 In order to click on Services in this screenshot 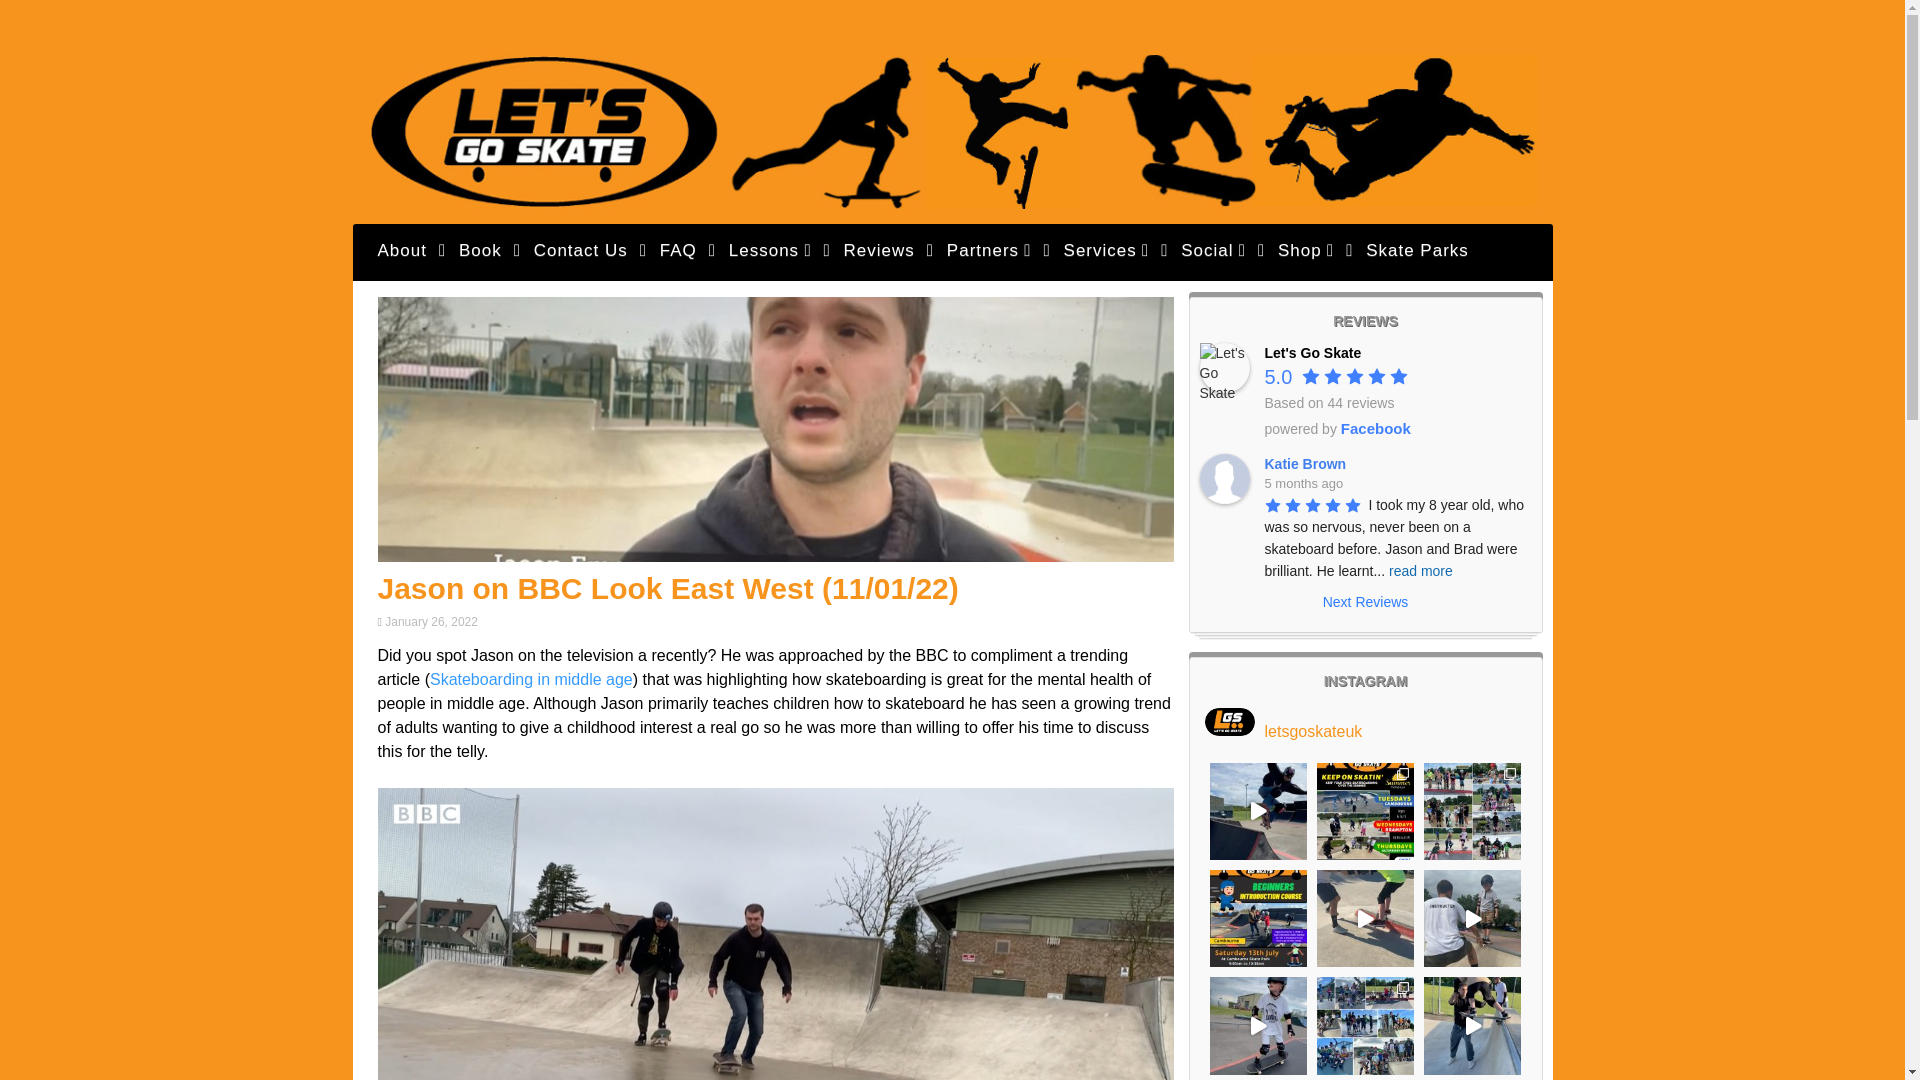, I will do `click(1107, 250)`.